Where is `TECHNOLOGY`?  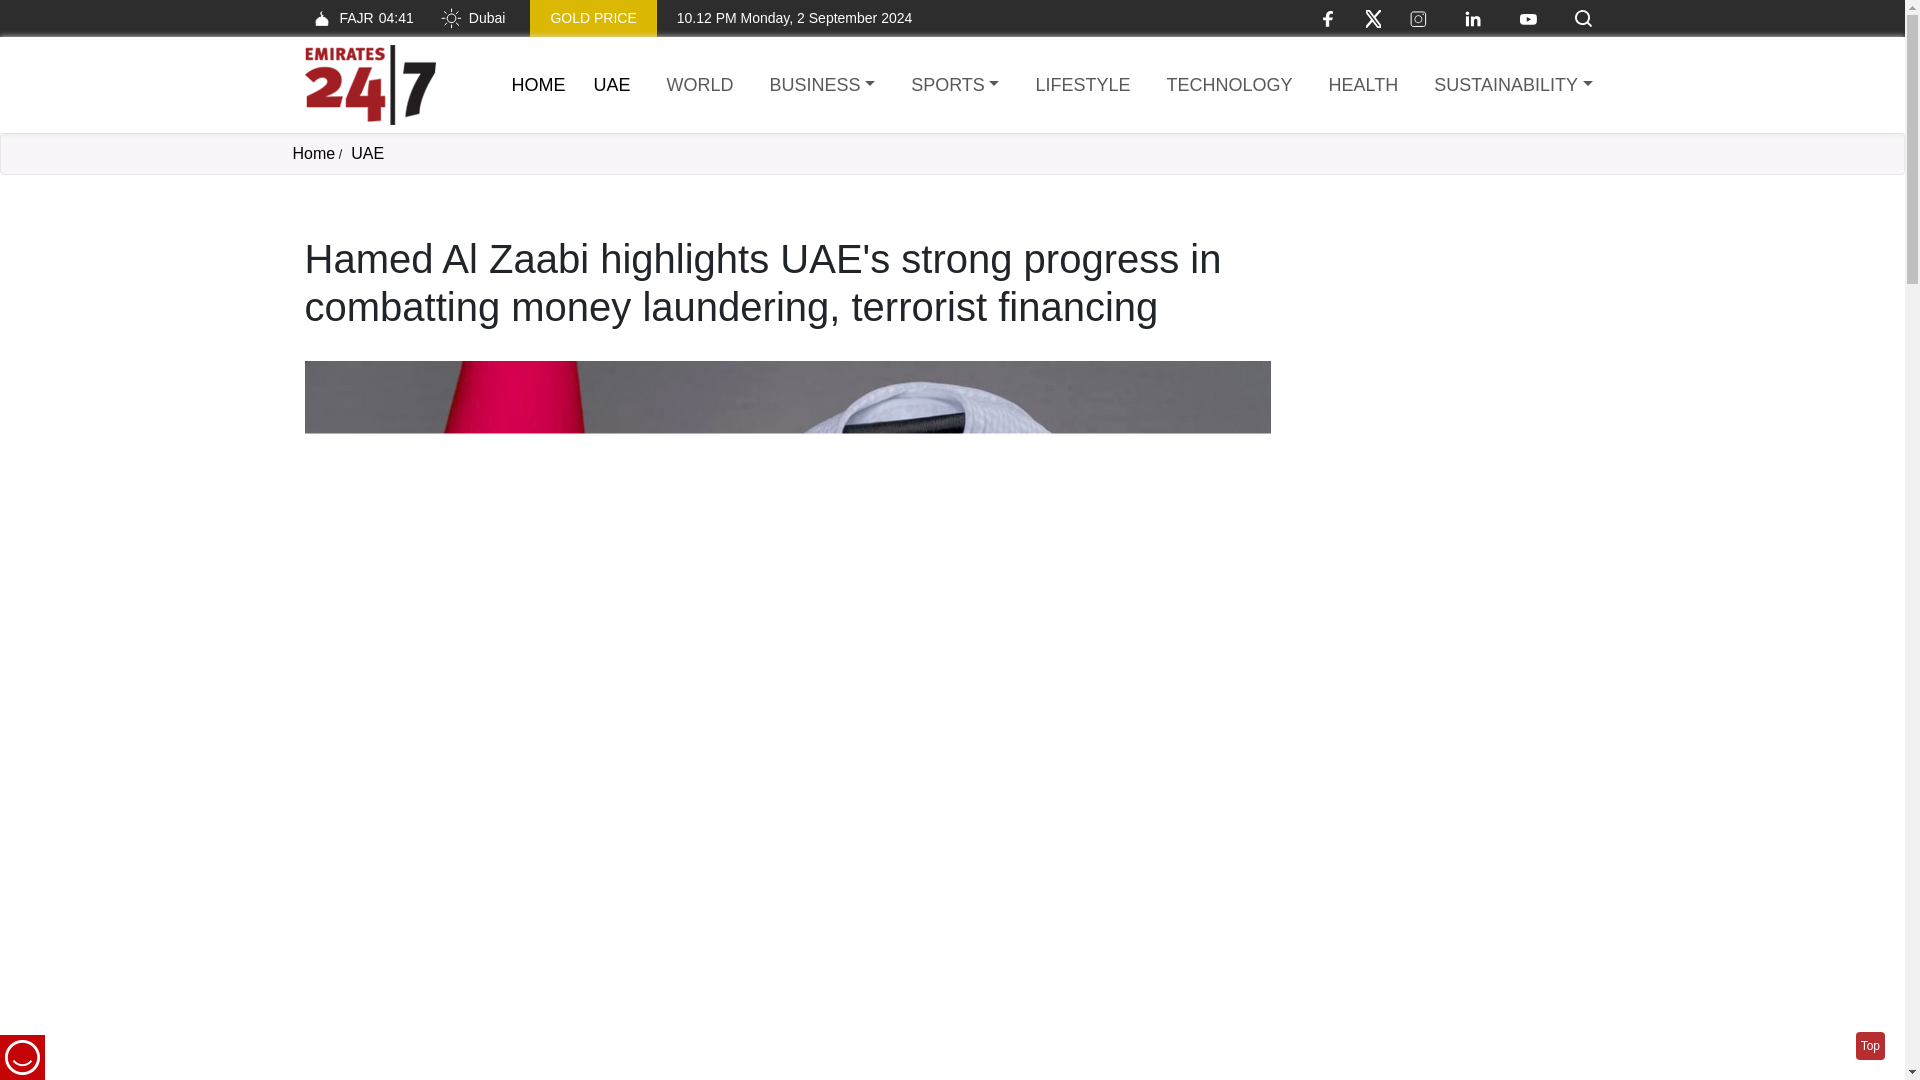 TECHNOLOGY is located at coordinates (1228, 86).